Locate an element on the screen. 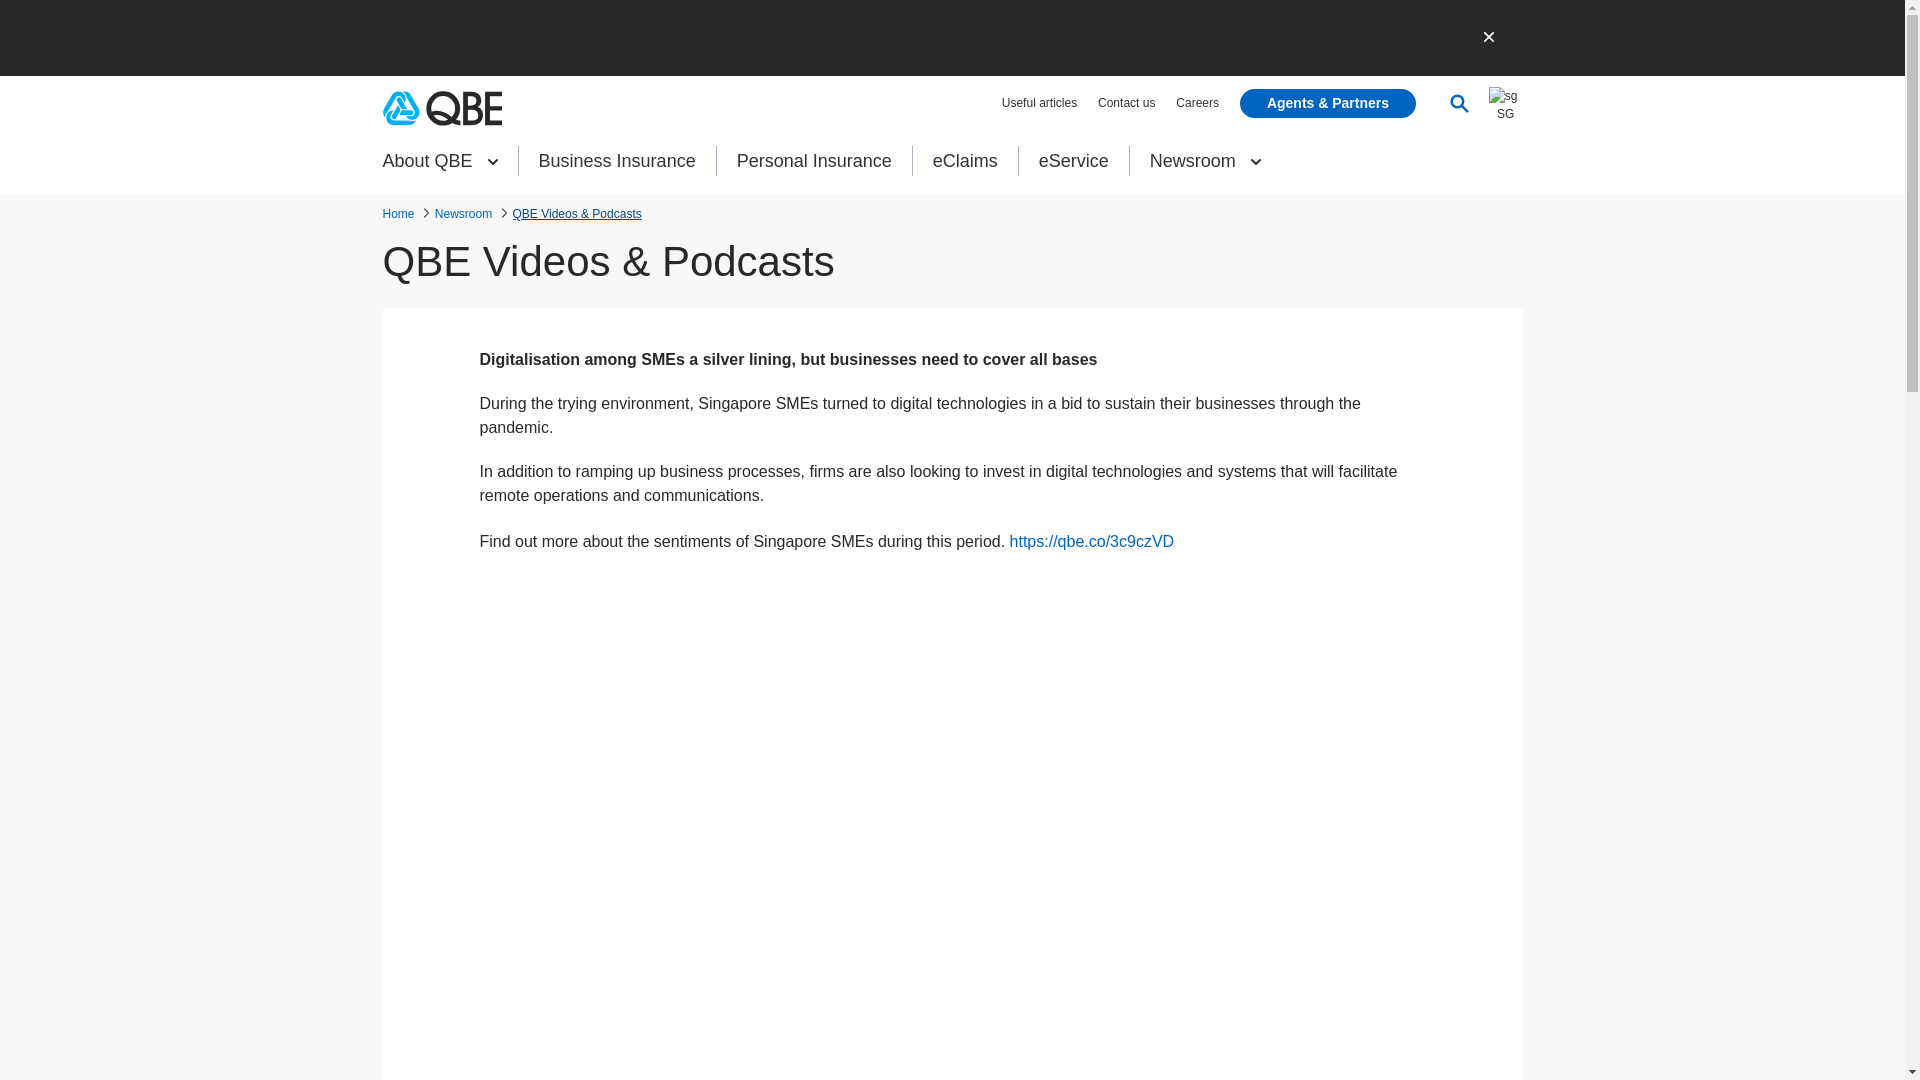  SG is located at coordinates (1506, 122).